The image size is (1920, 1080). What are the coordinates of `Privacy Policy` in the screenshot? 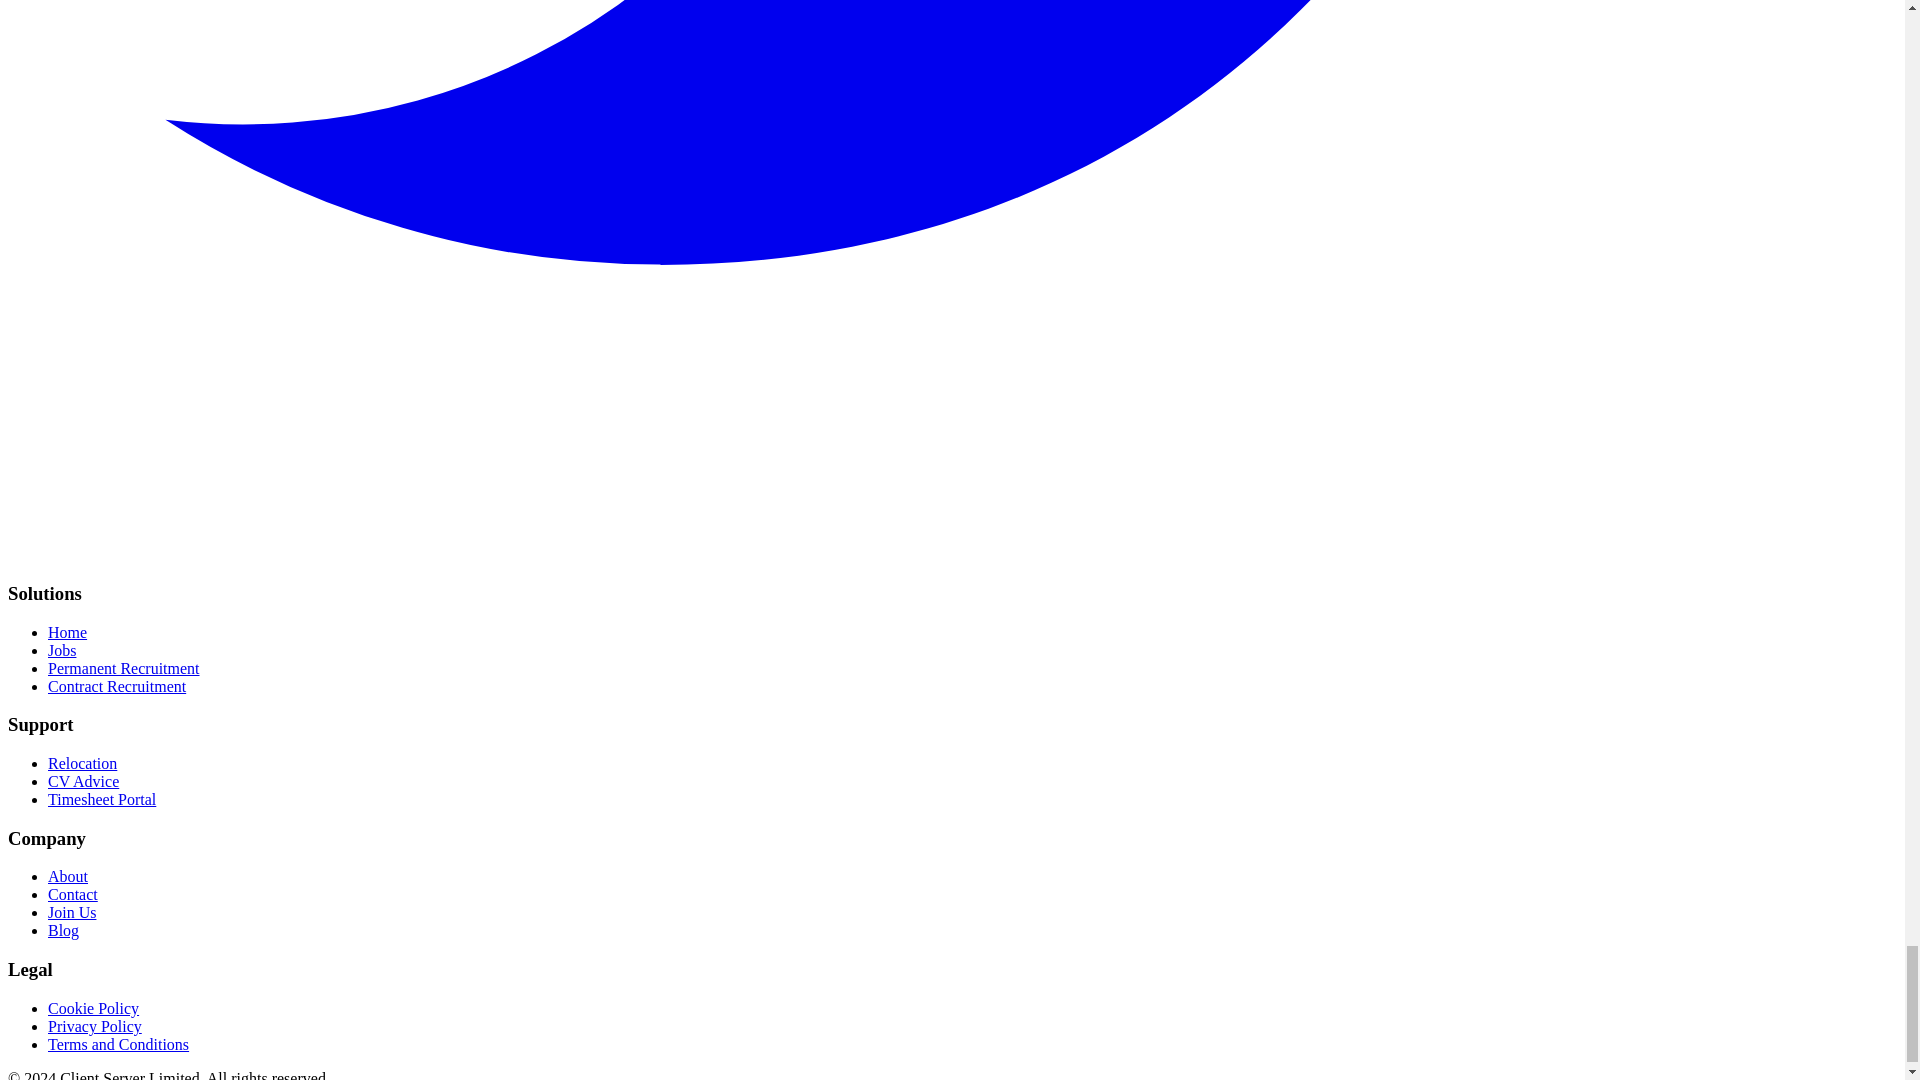 It's located at (95, 1026).